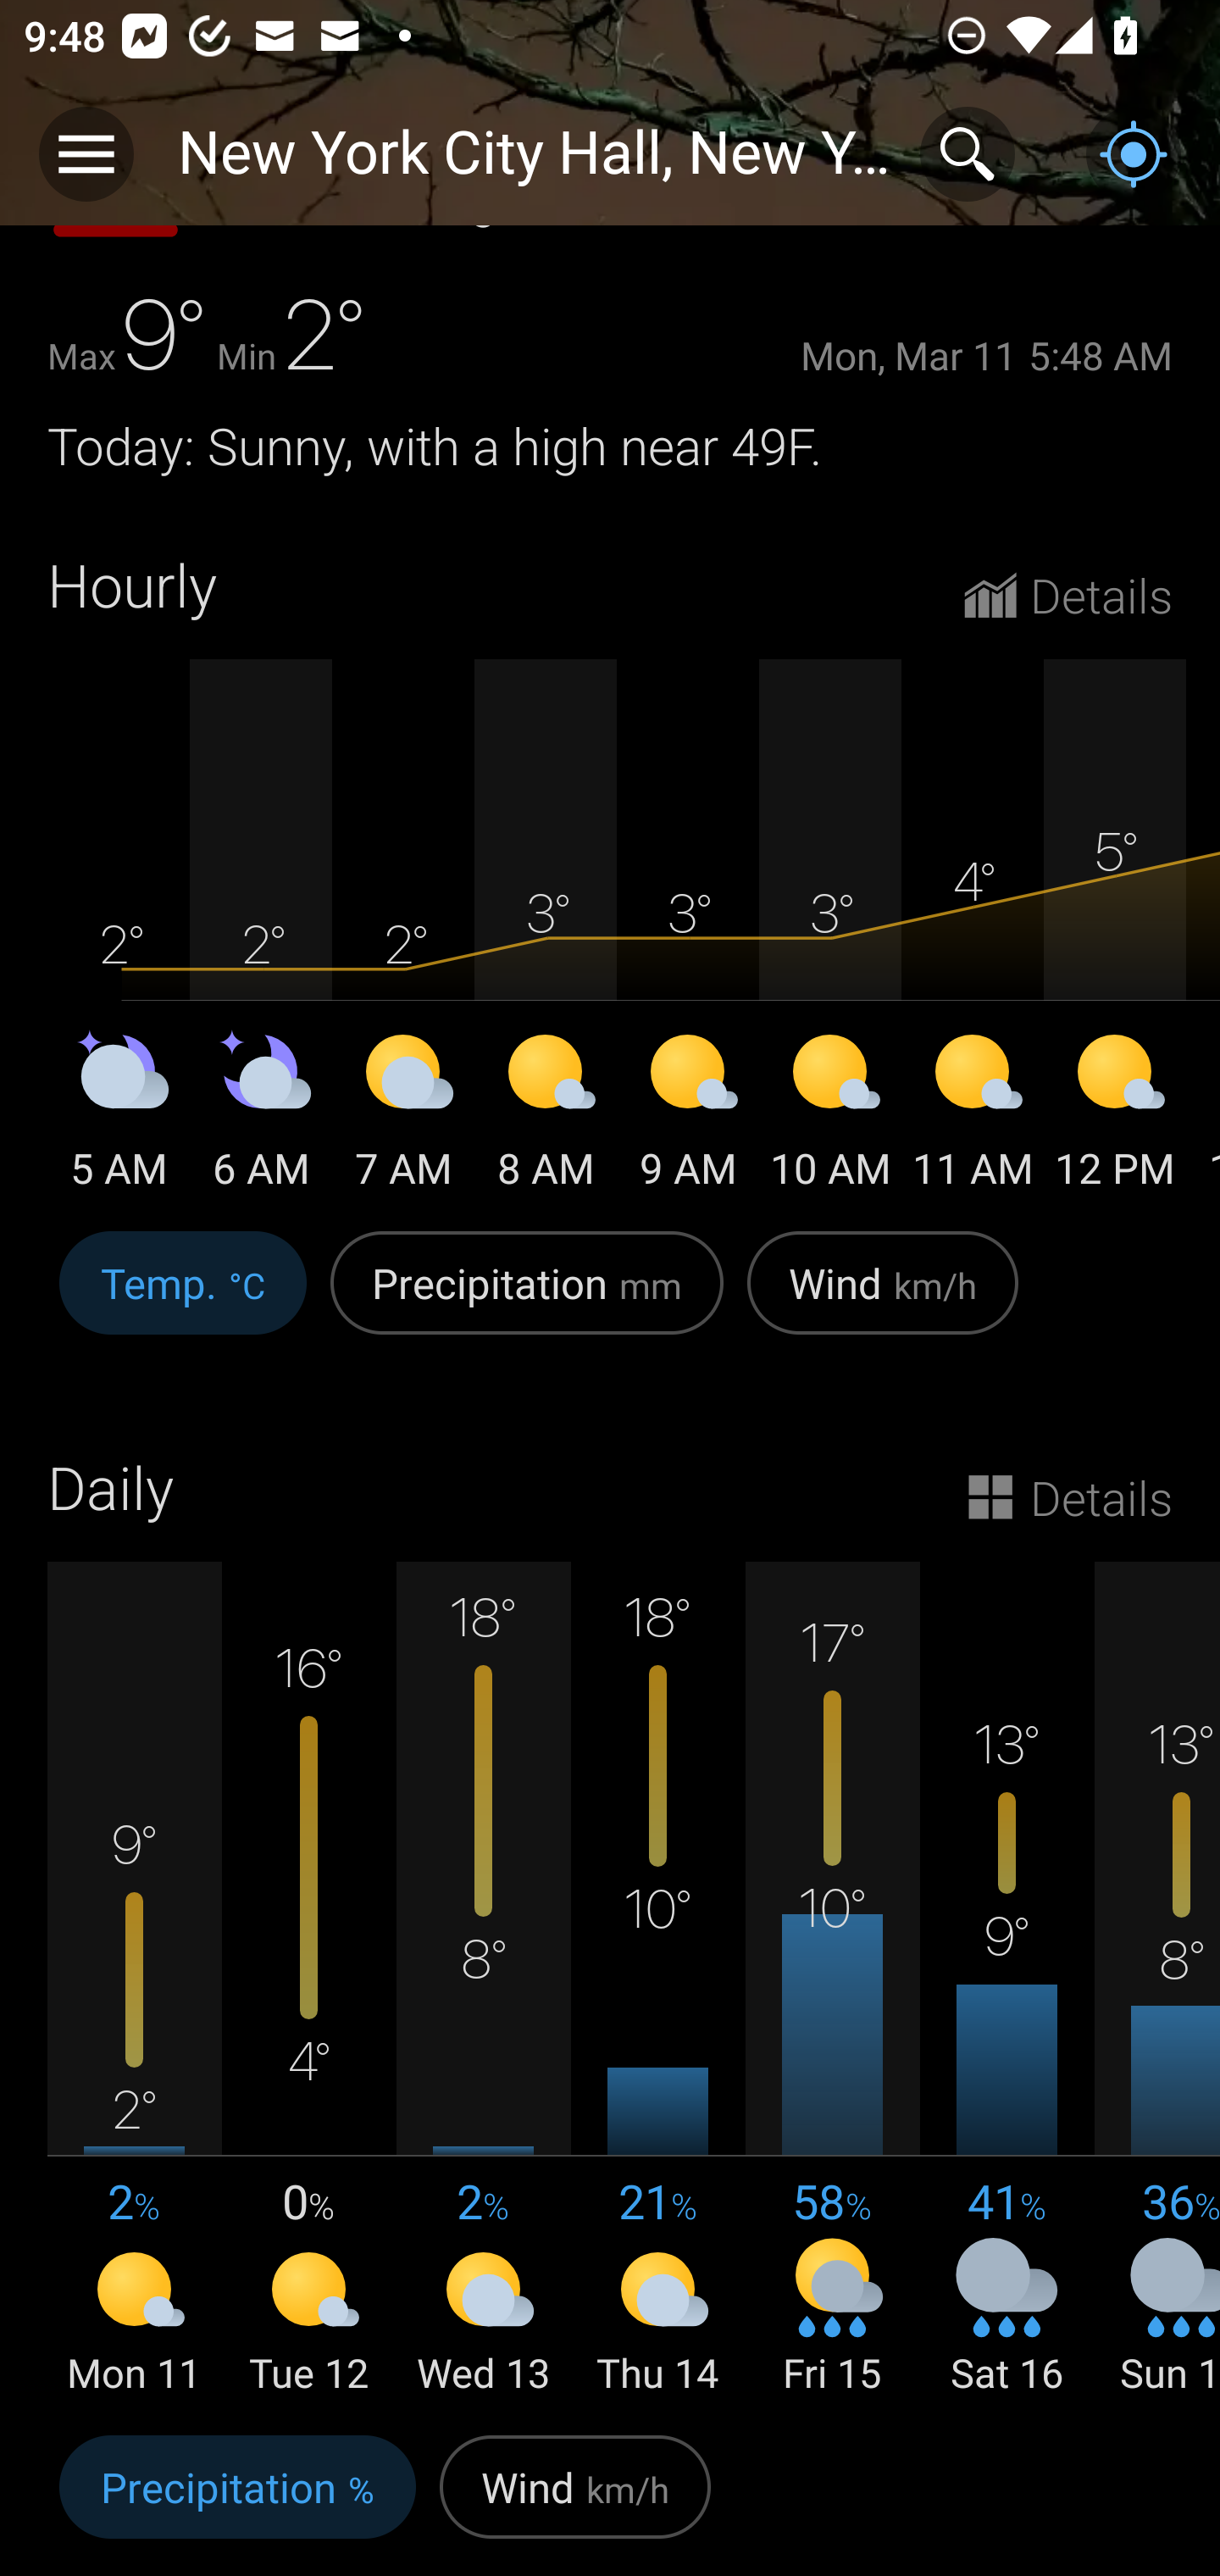  I want to click on Temp. °C, so click(183, 1300).